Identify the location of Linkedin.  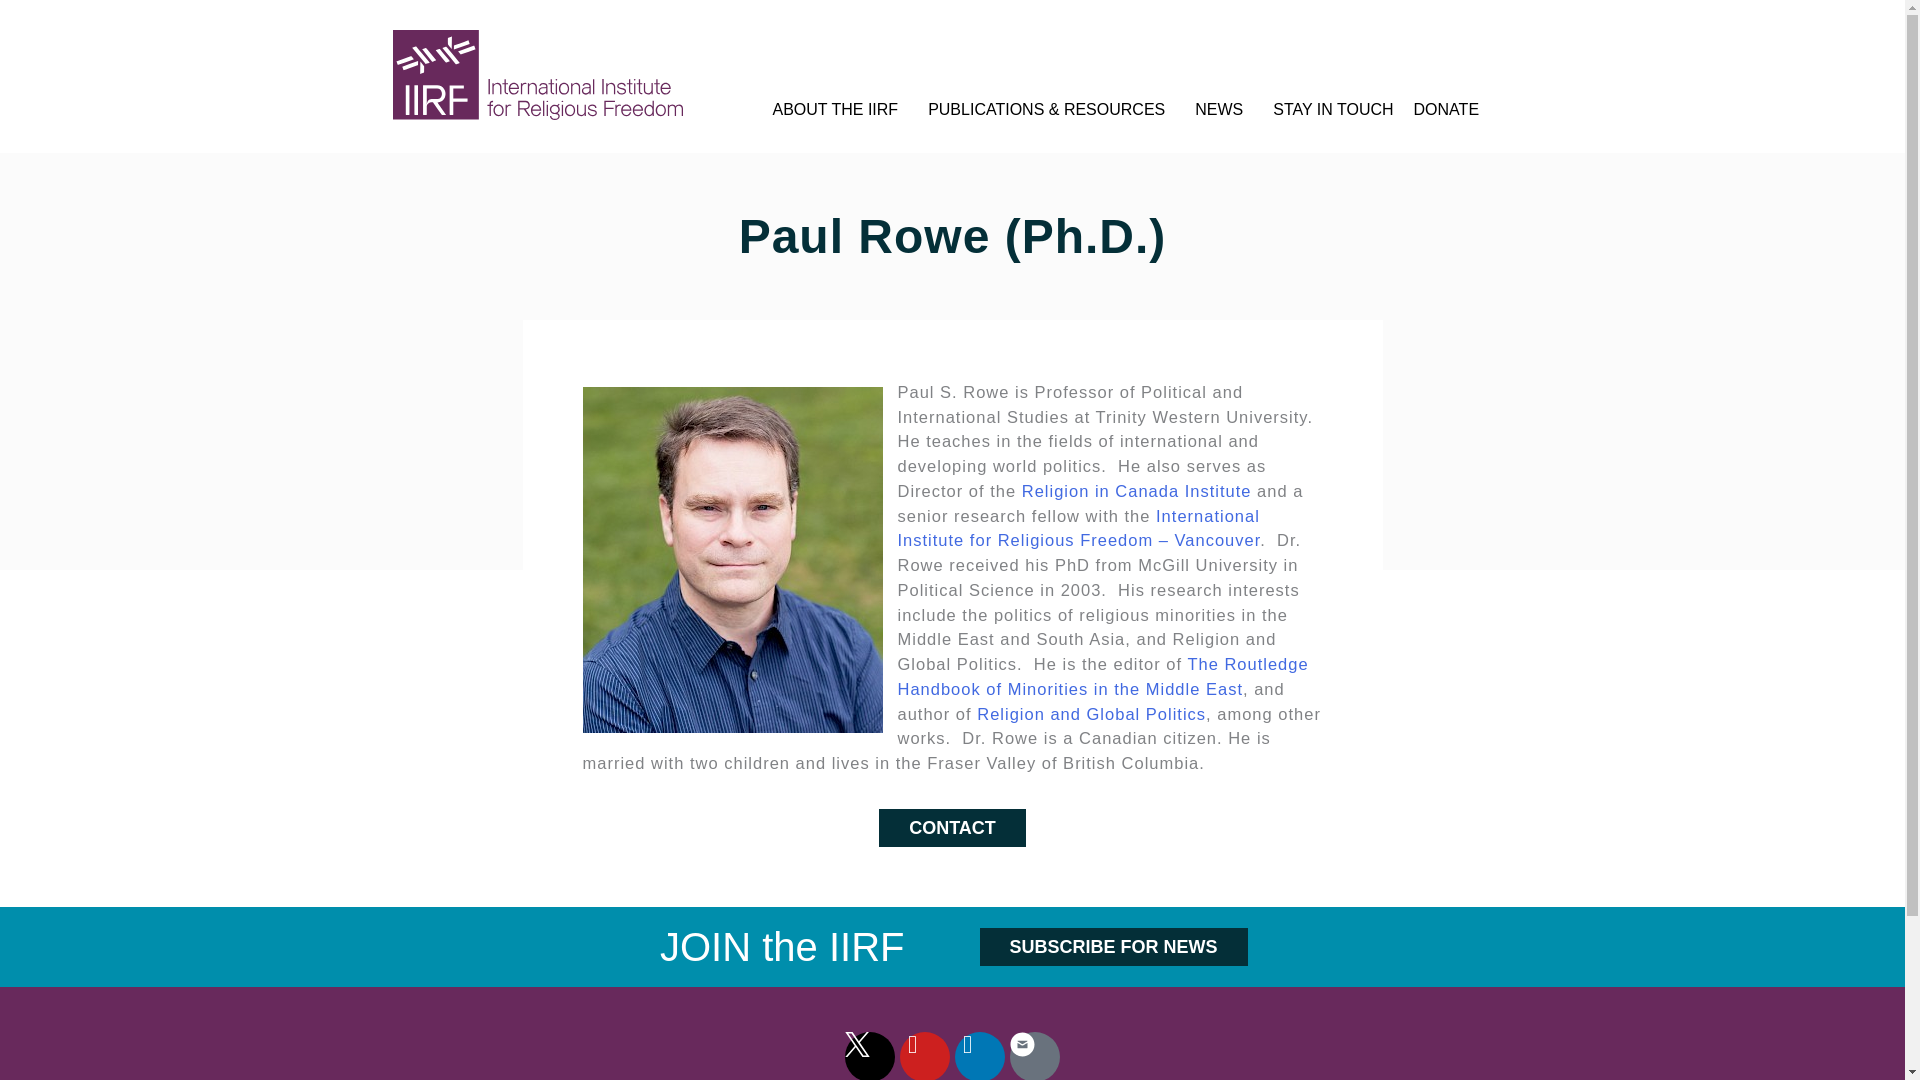
(979, 1056).